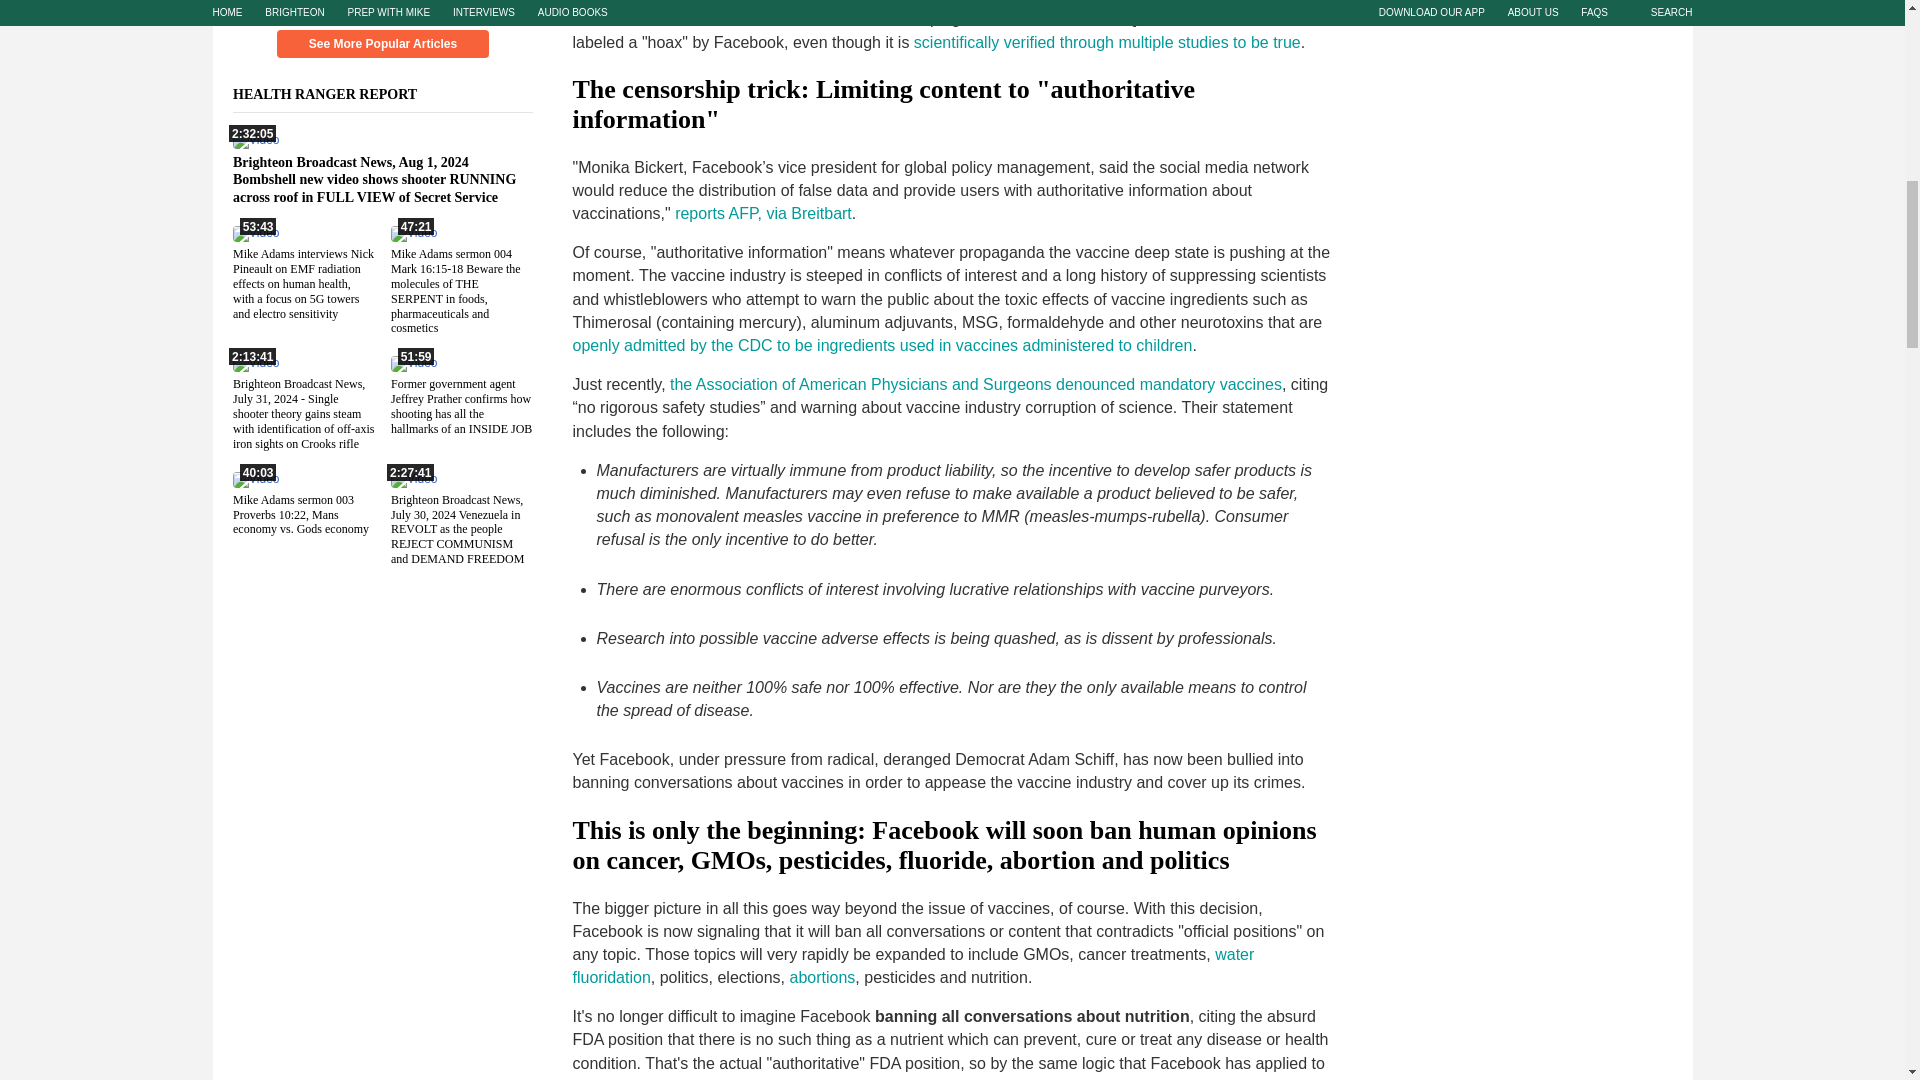  I want to click on HEALTH RANGER REPORT, so click(336, 94).